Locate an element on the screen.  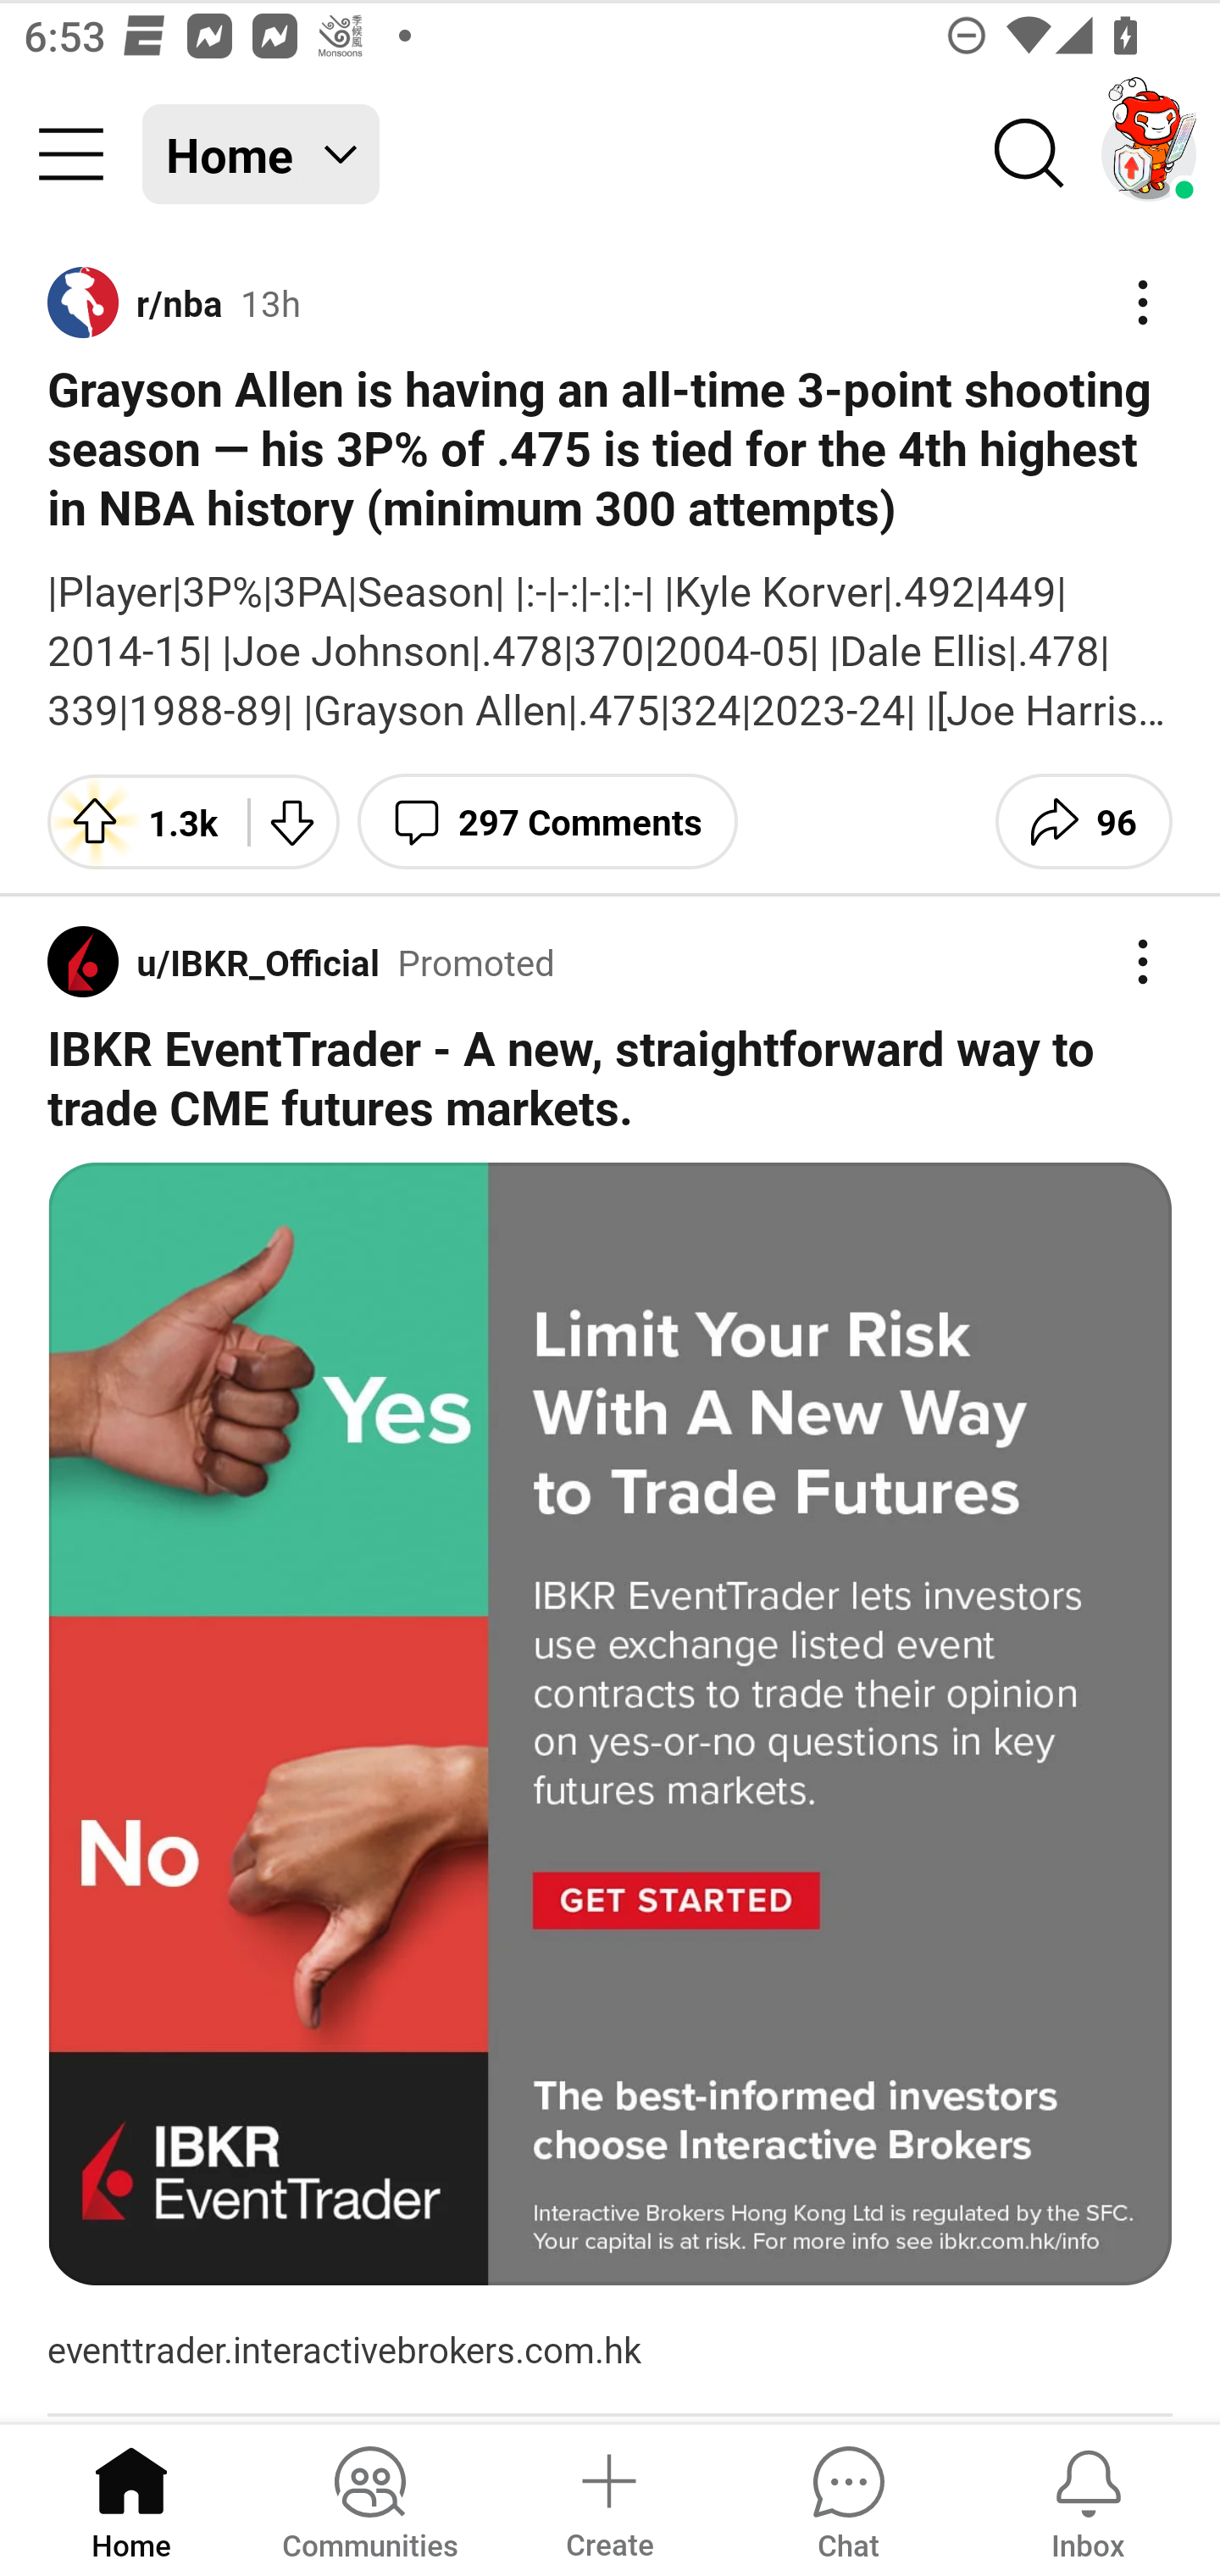
Home is located at coordinates (131, 2498).